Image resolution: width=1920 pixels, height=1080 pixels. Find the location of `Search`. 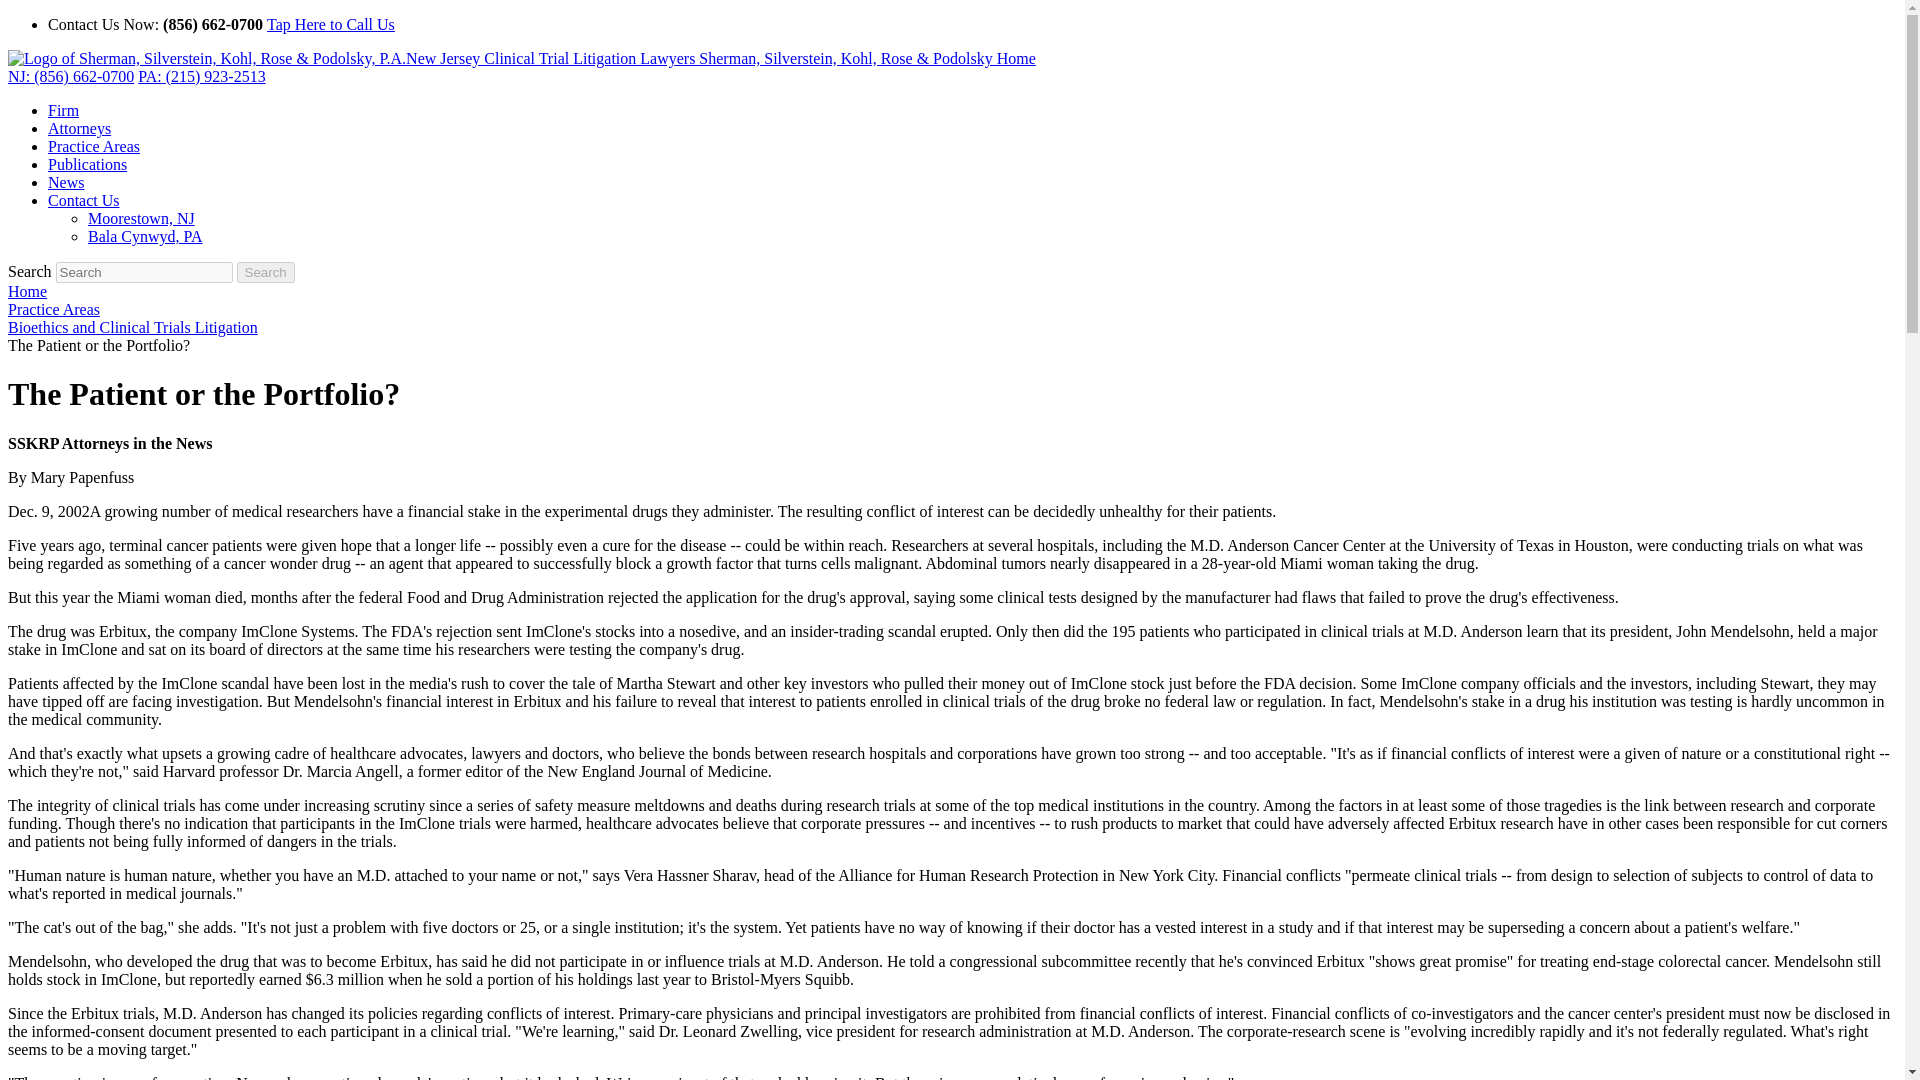

Search is located at coordinates (266, 272).